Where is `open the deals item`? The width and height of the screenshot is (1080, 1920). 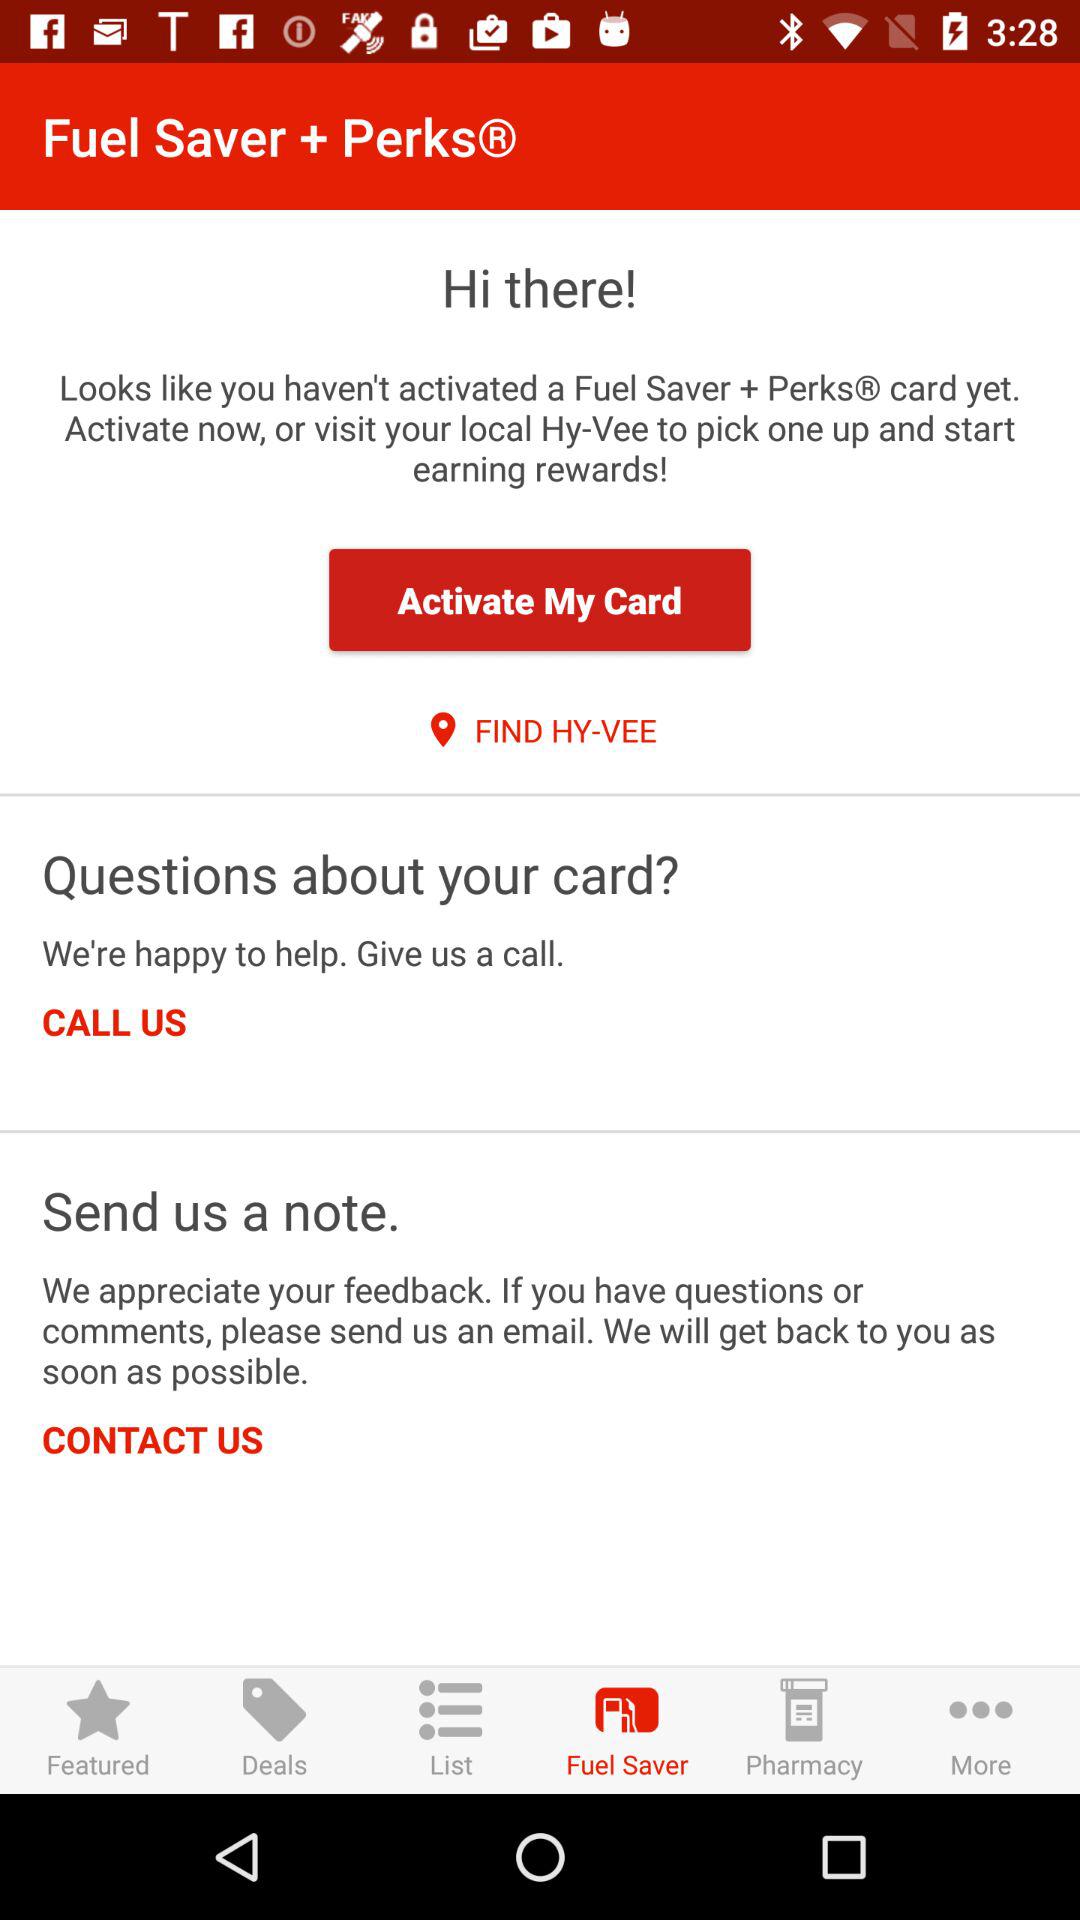
open the deals item is located at coordinates (274, 1730).